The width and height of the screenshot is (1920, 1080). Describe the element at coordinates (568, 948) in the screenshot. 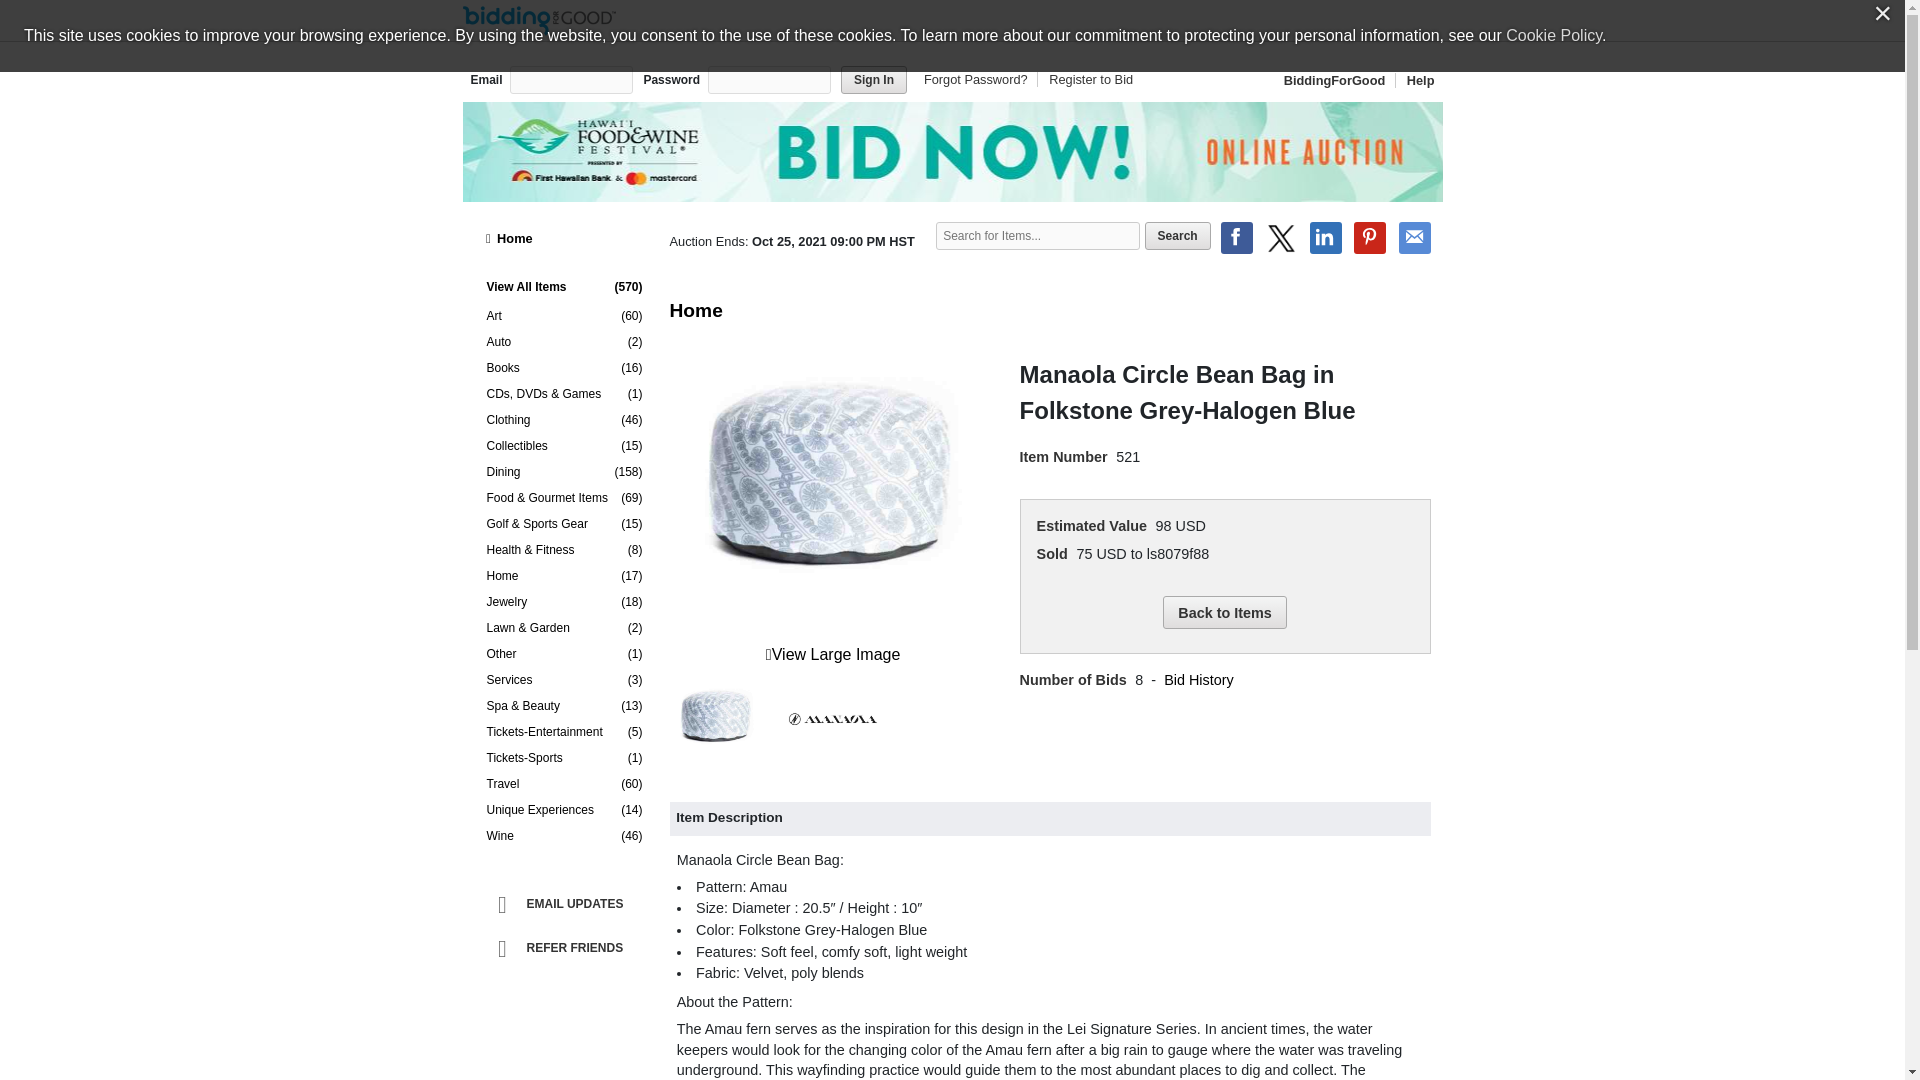

I see `REFER FRIENDS` at that location.